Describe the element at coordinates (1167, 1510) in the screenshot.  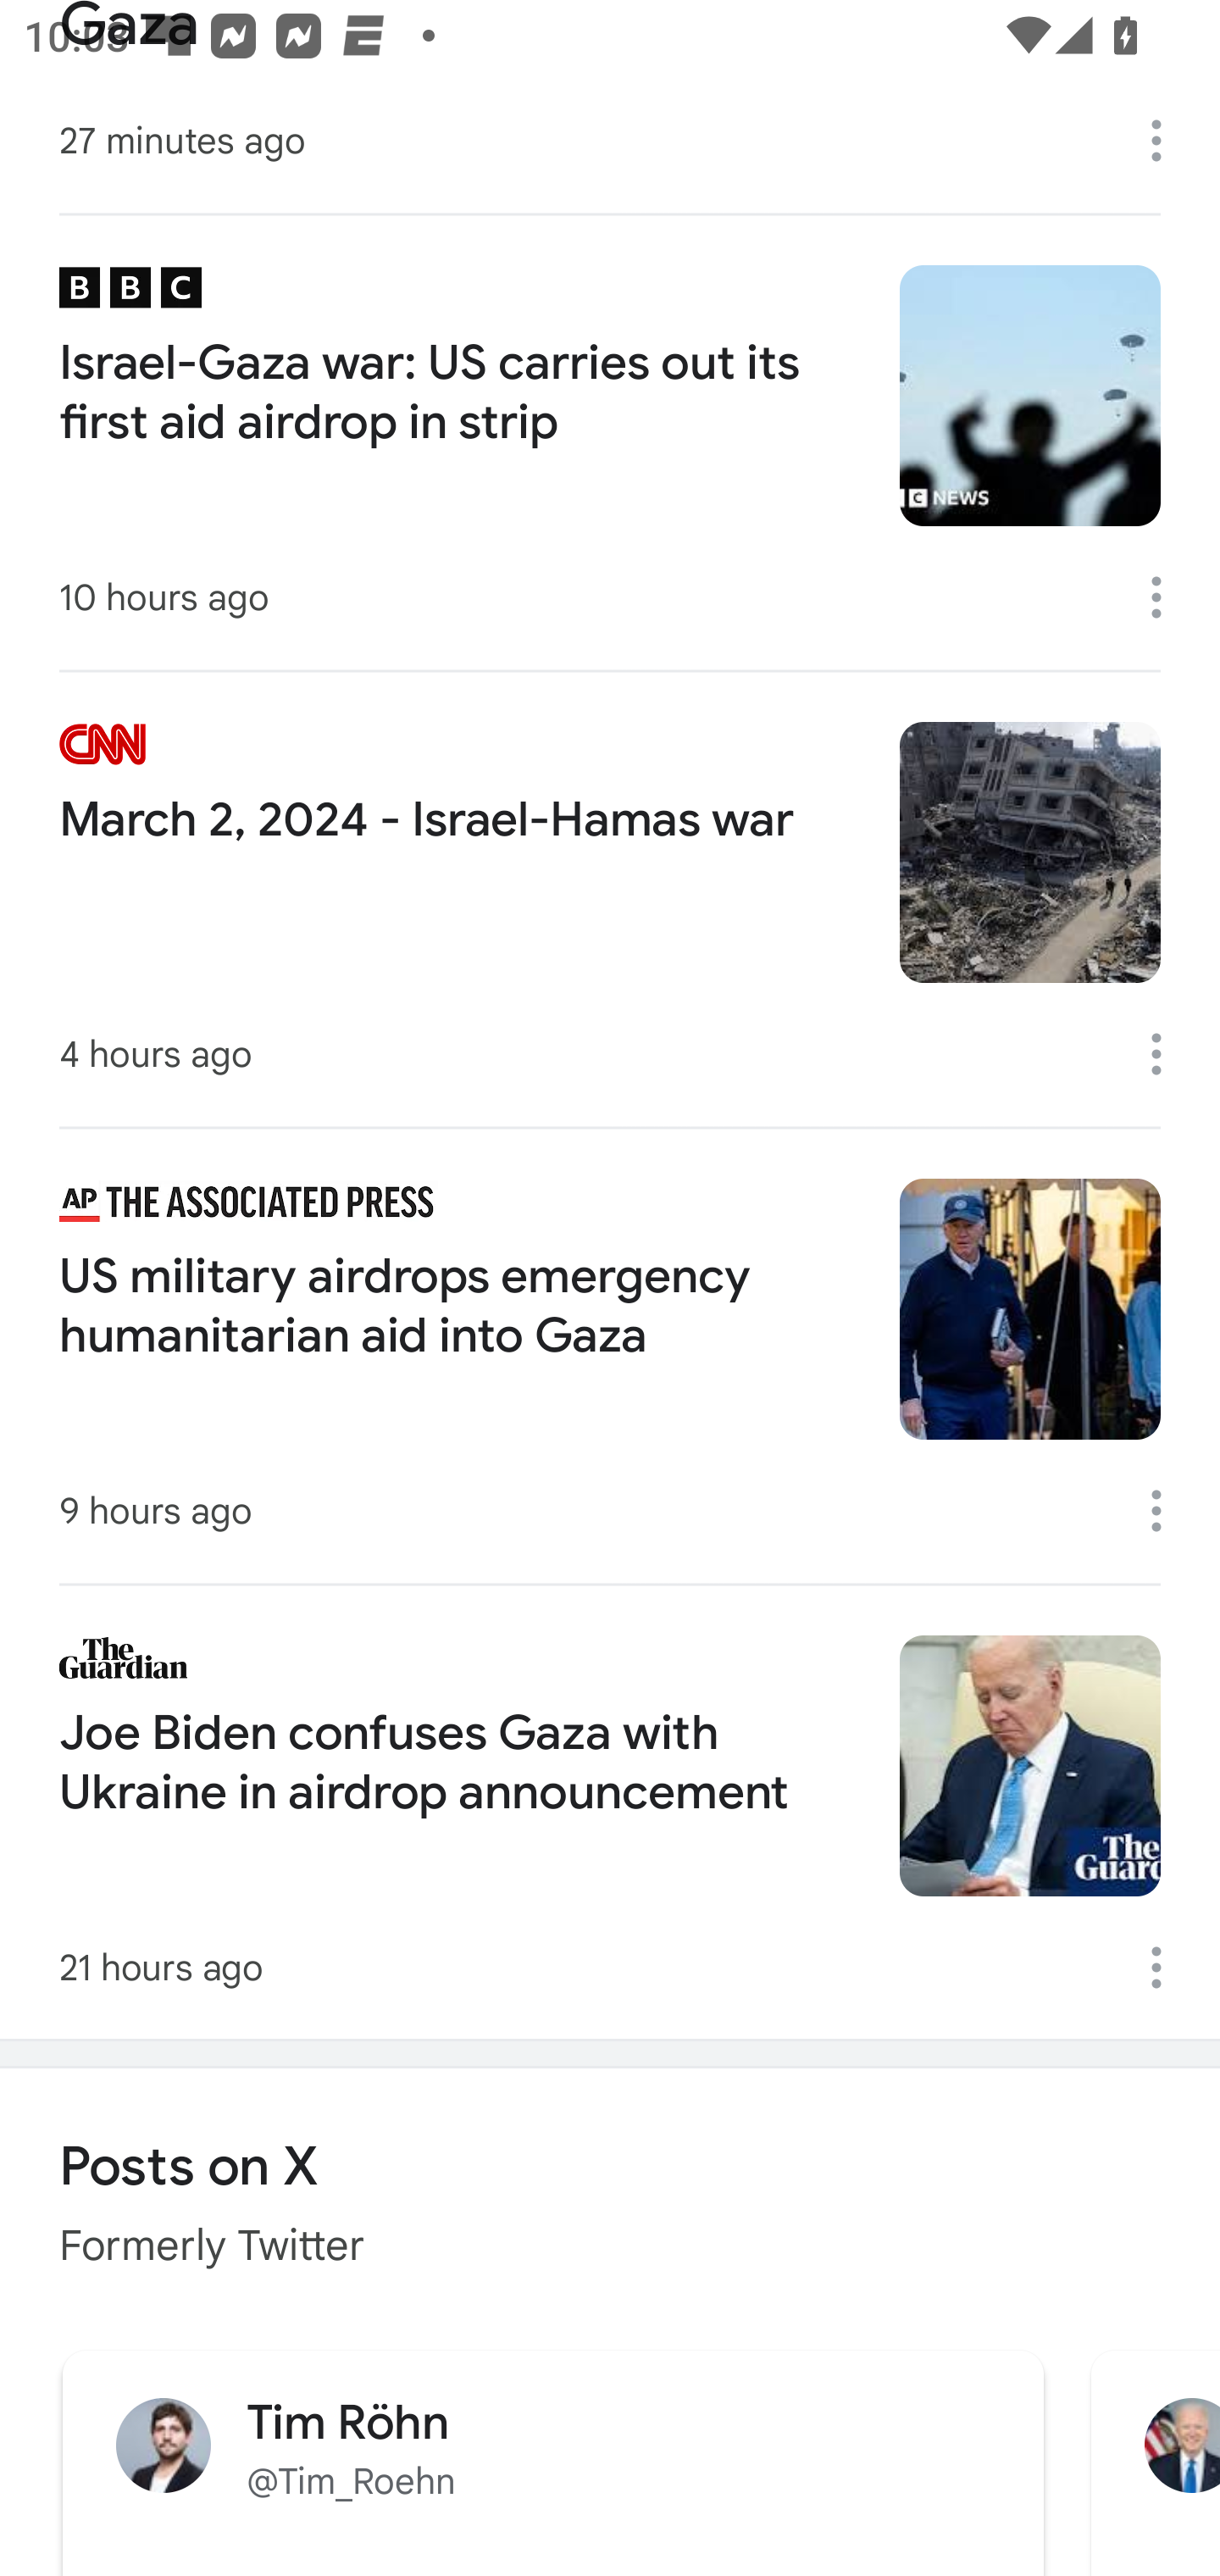
I see `More options` at that location.